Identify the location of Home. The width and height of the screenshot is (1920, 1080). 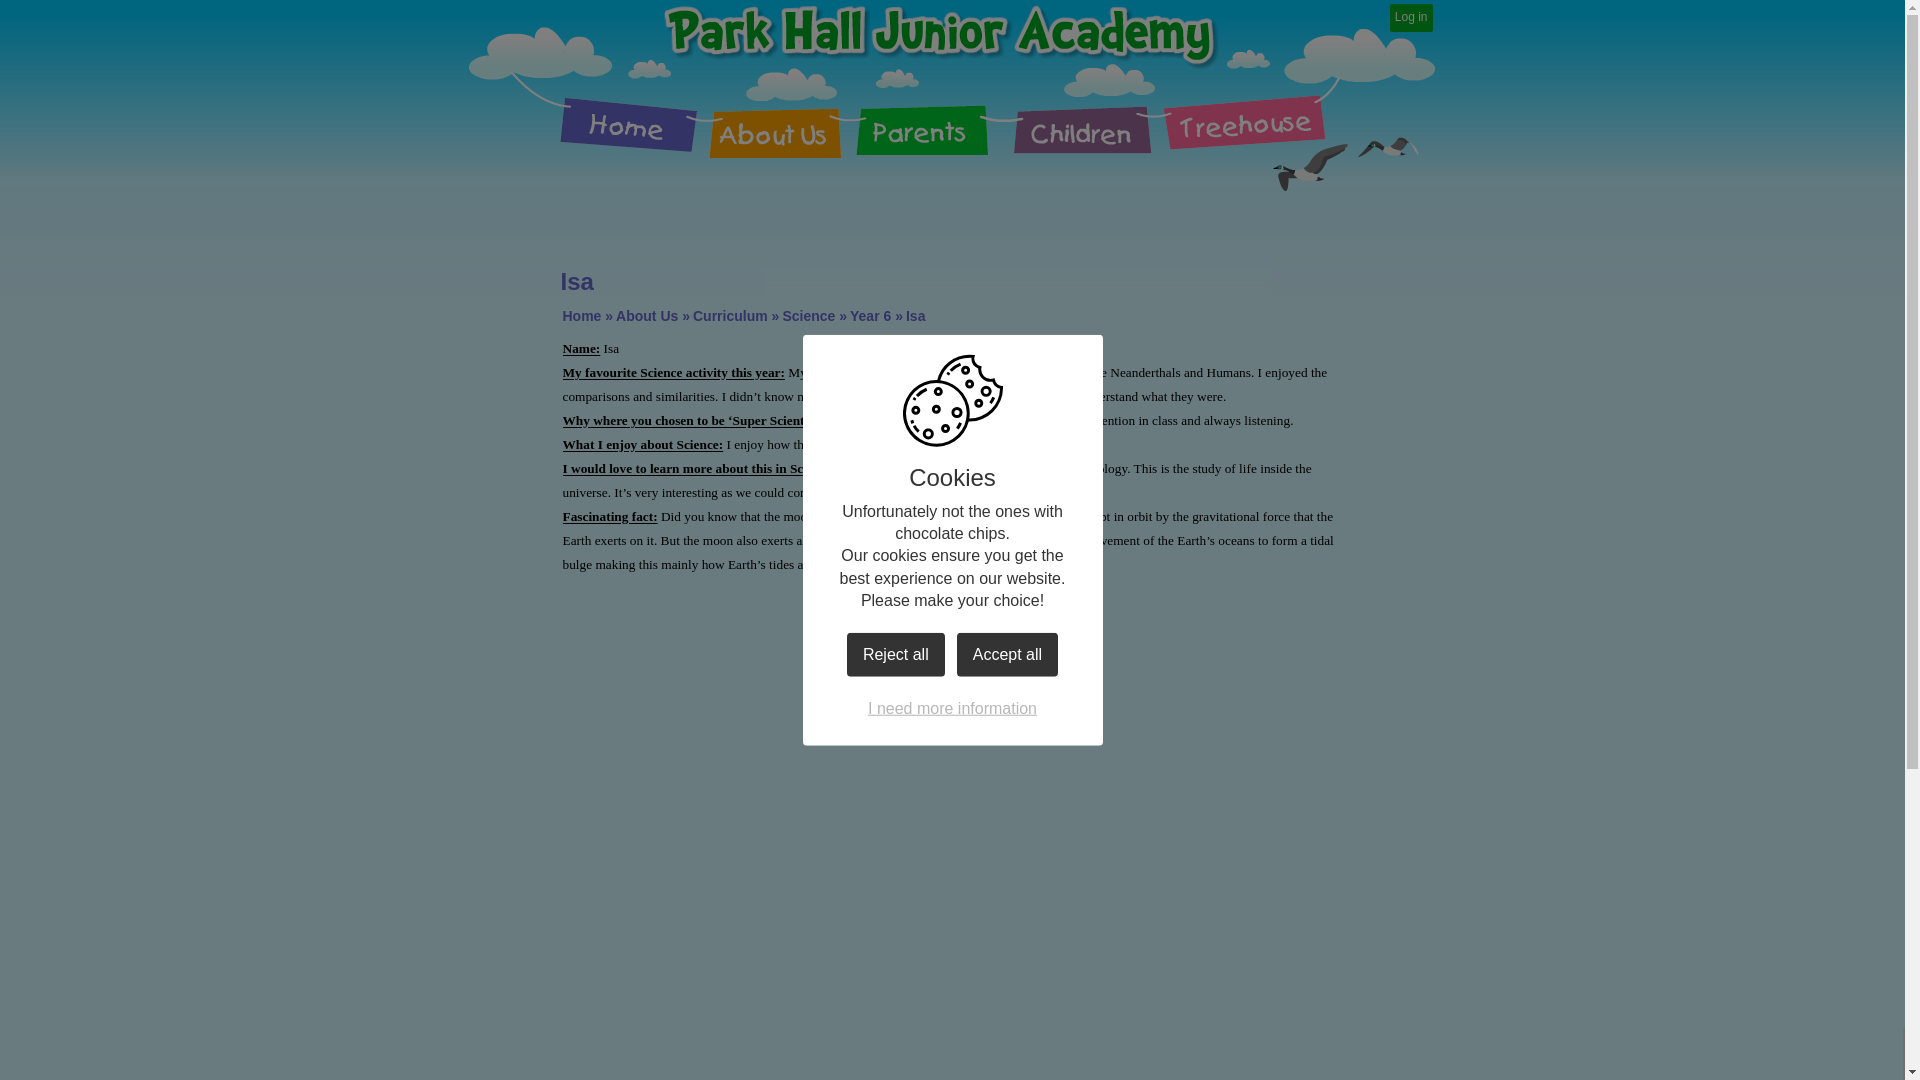
(609, 114).